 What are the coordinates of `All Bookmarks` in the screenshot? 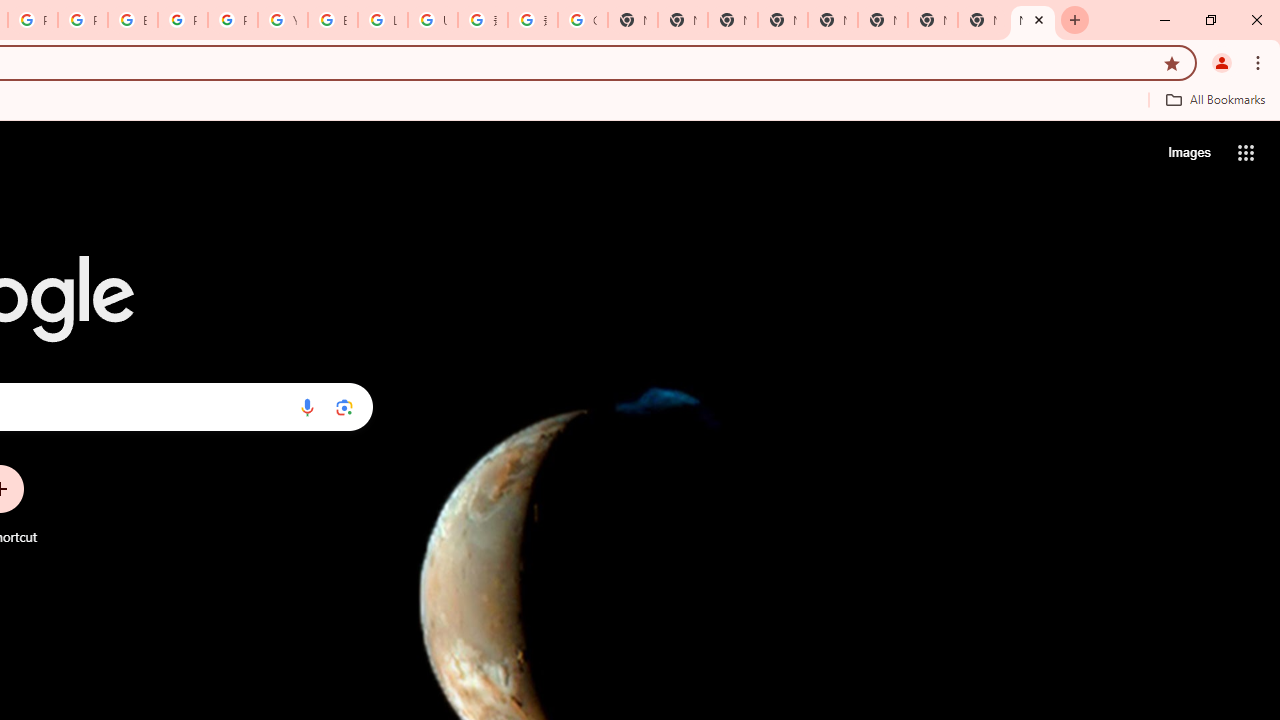 It's located at (1215, 99).